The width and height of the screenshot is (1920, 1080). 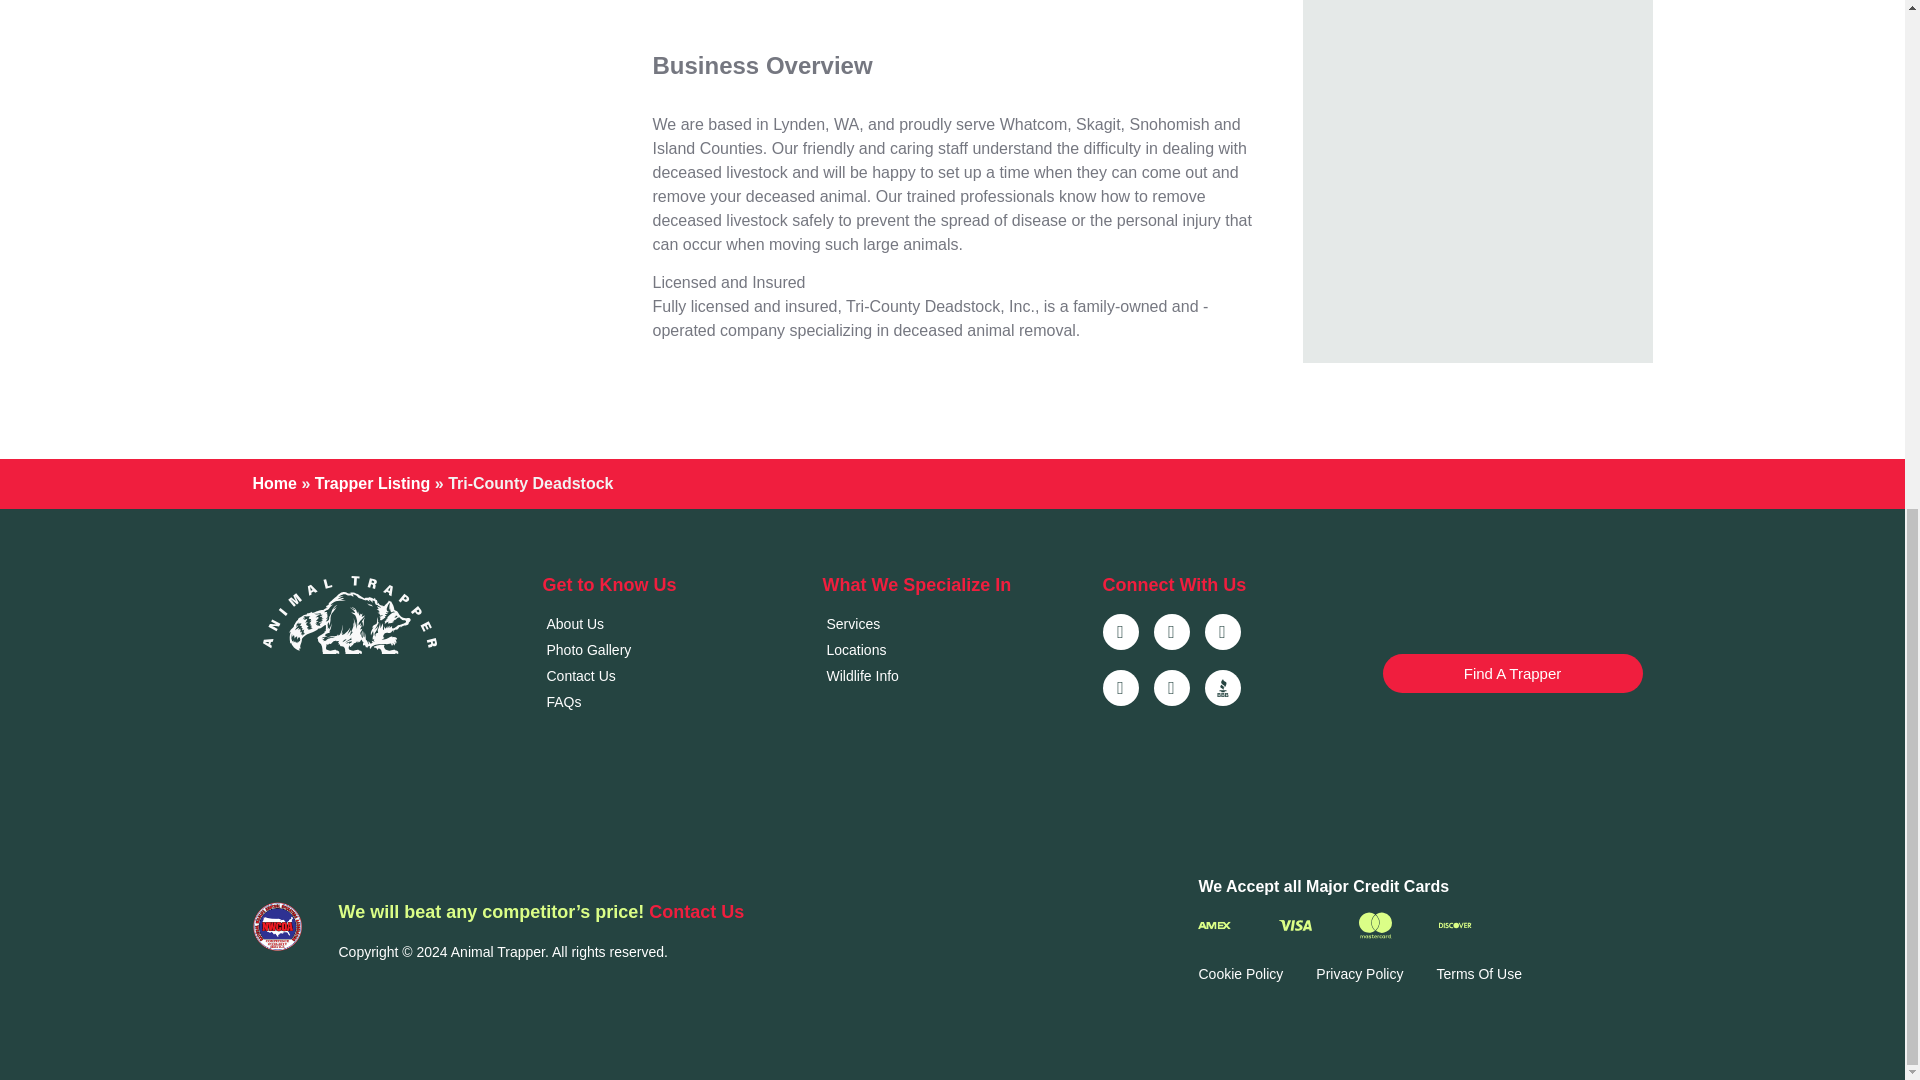 I want to click on Home, so click(x=273, y=484).